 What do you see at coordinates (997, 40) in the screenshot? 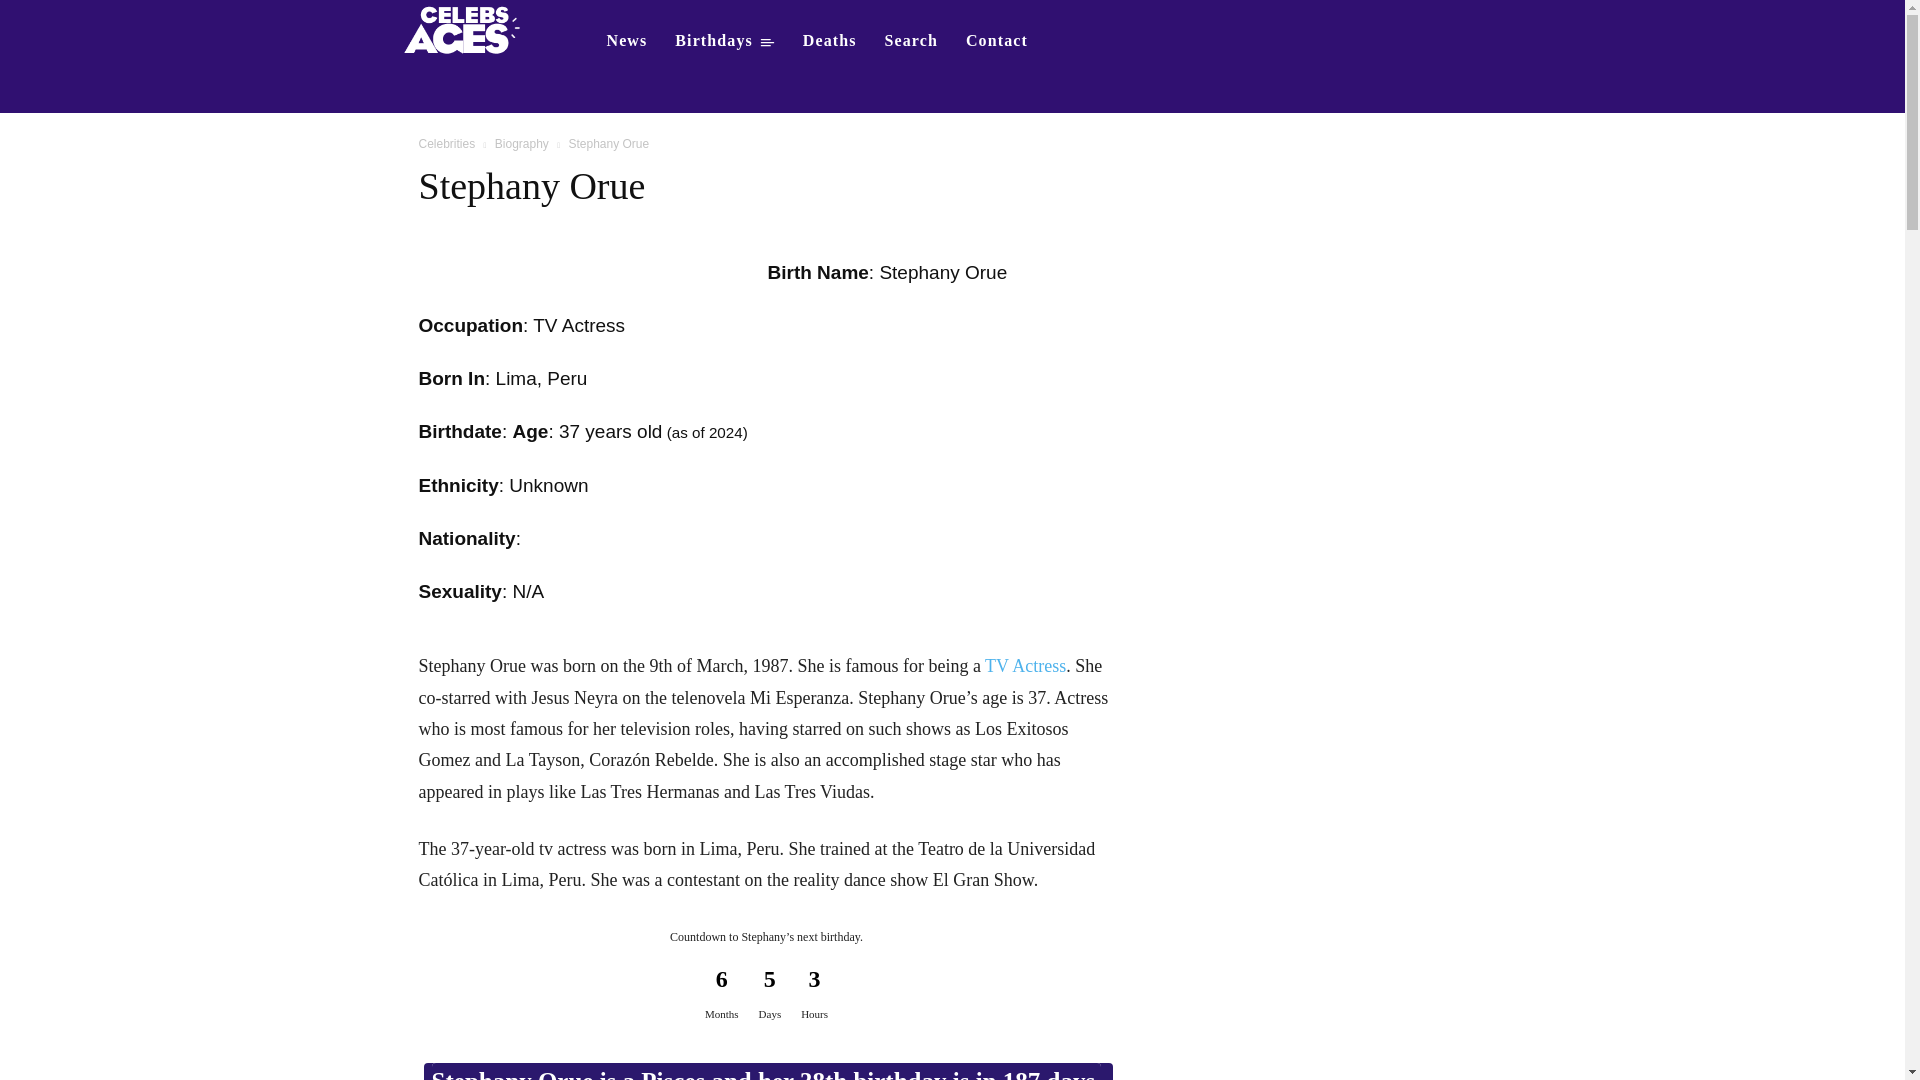
I see `Contact` at bounding box center [997, 40].